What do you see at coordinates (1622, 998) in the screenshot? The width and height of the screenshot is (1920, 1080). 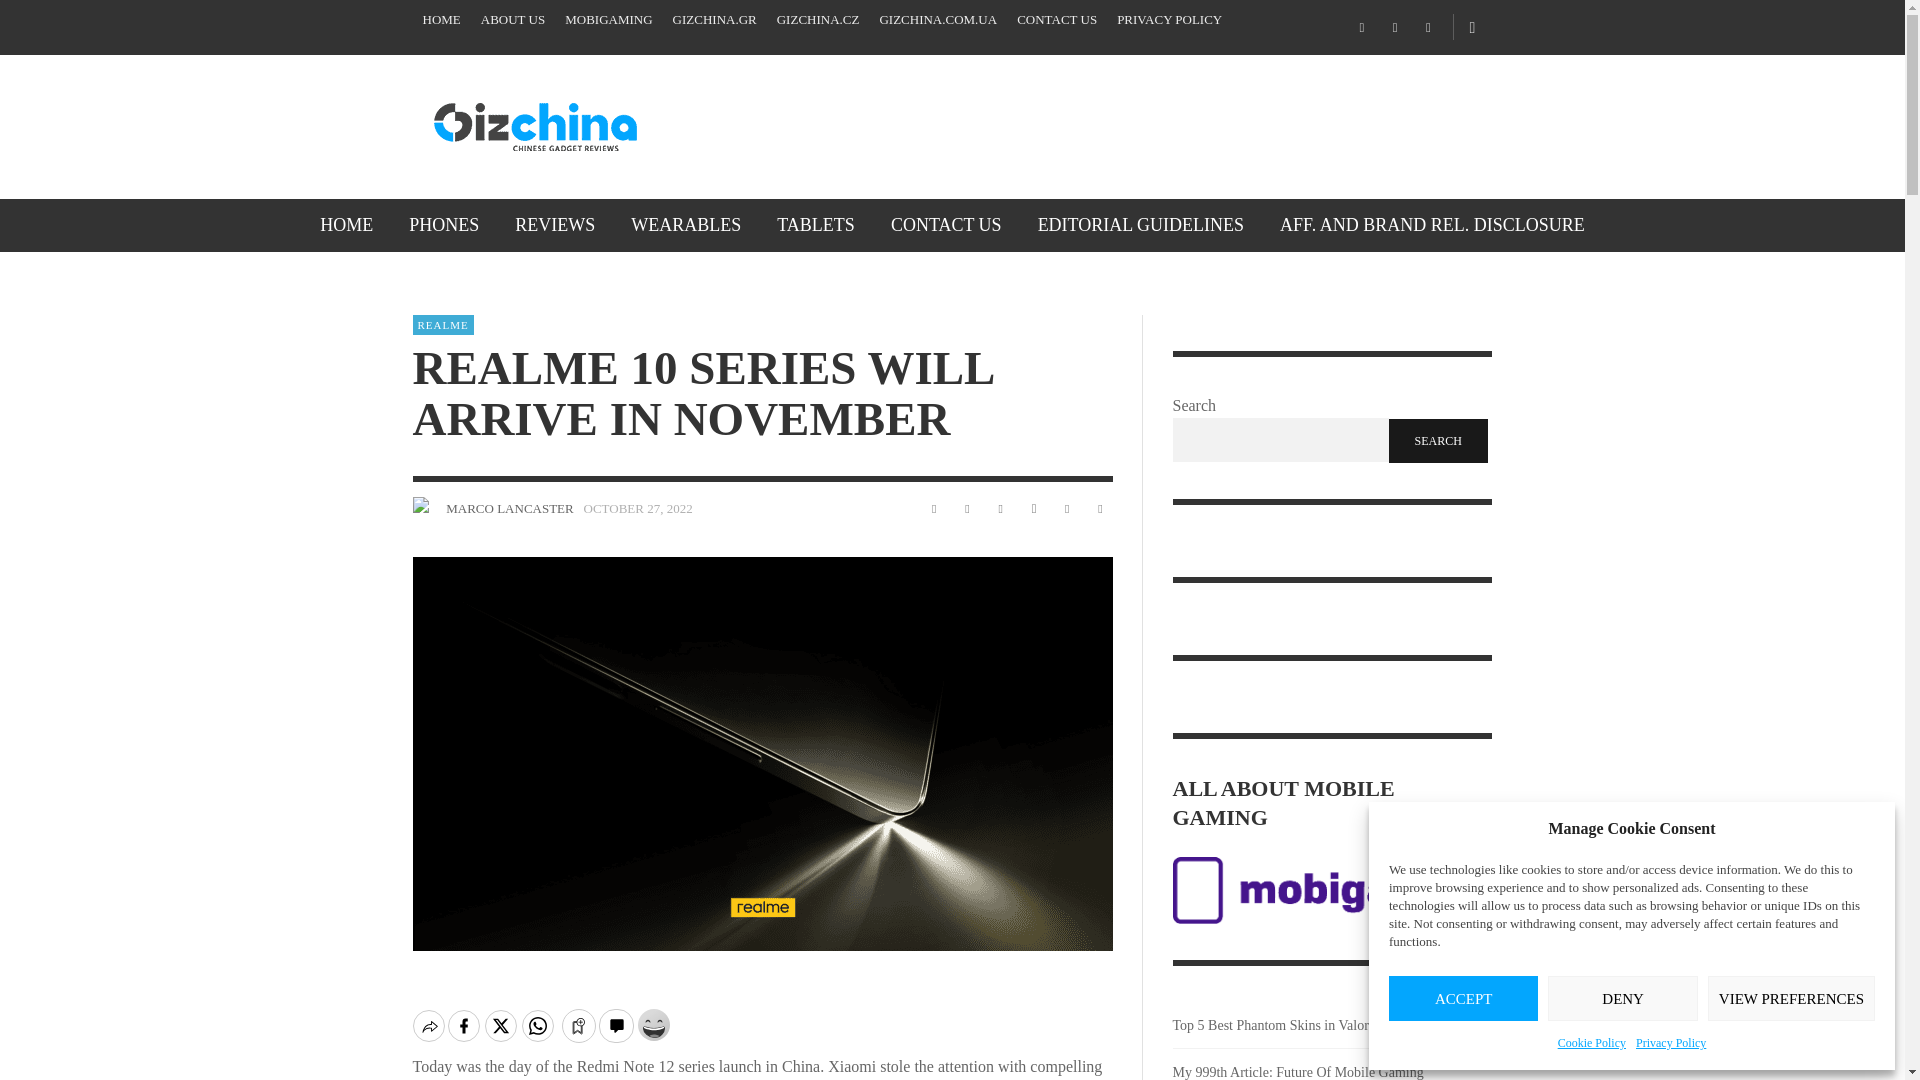 I see `DENY` at bounding box center [1622, 998].